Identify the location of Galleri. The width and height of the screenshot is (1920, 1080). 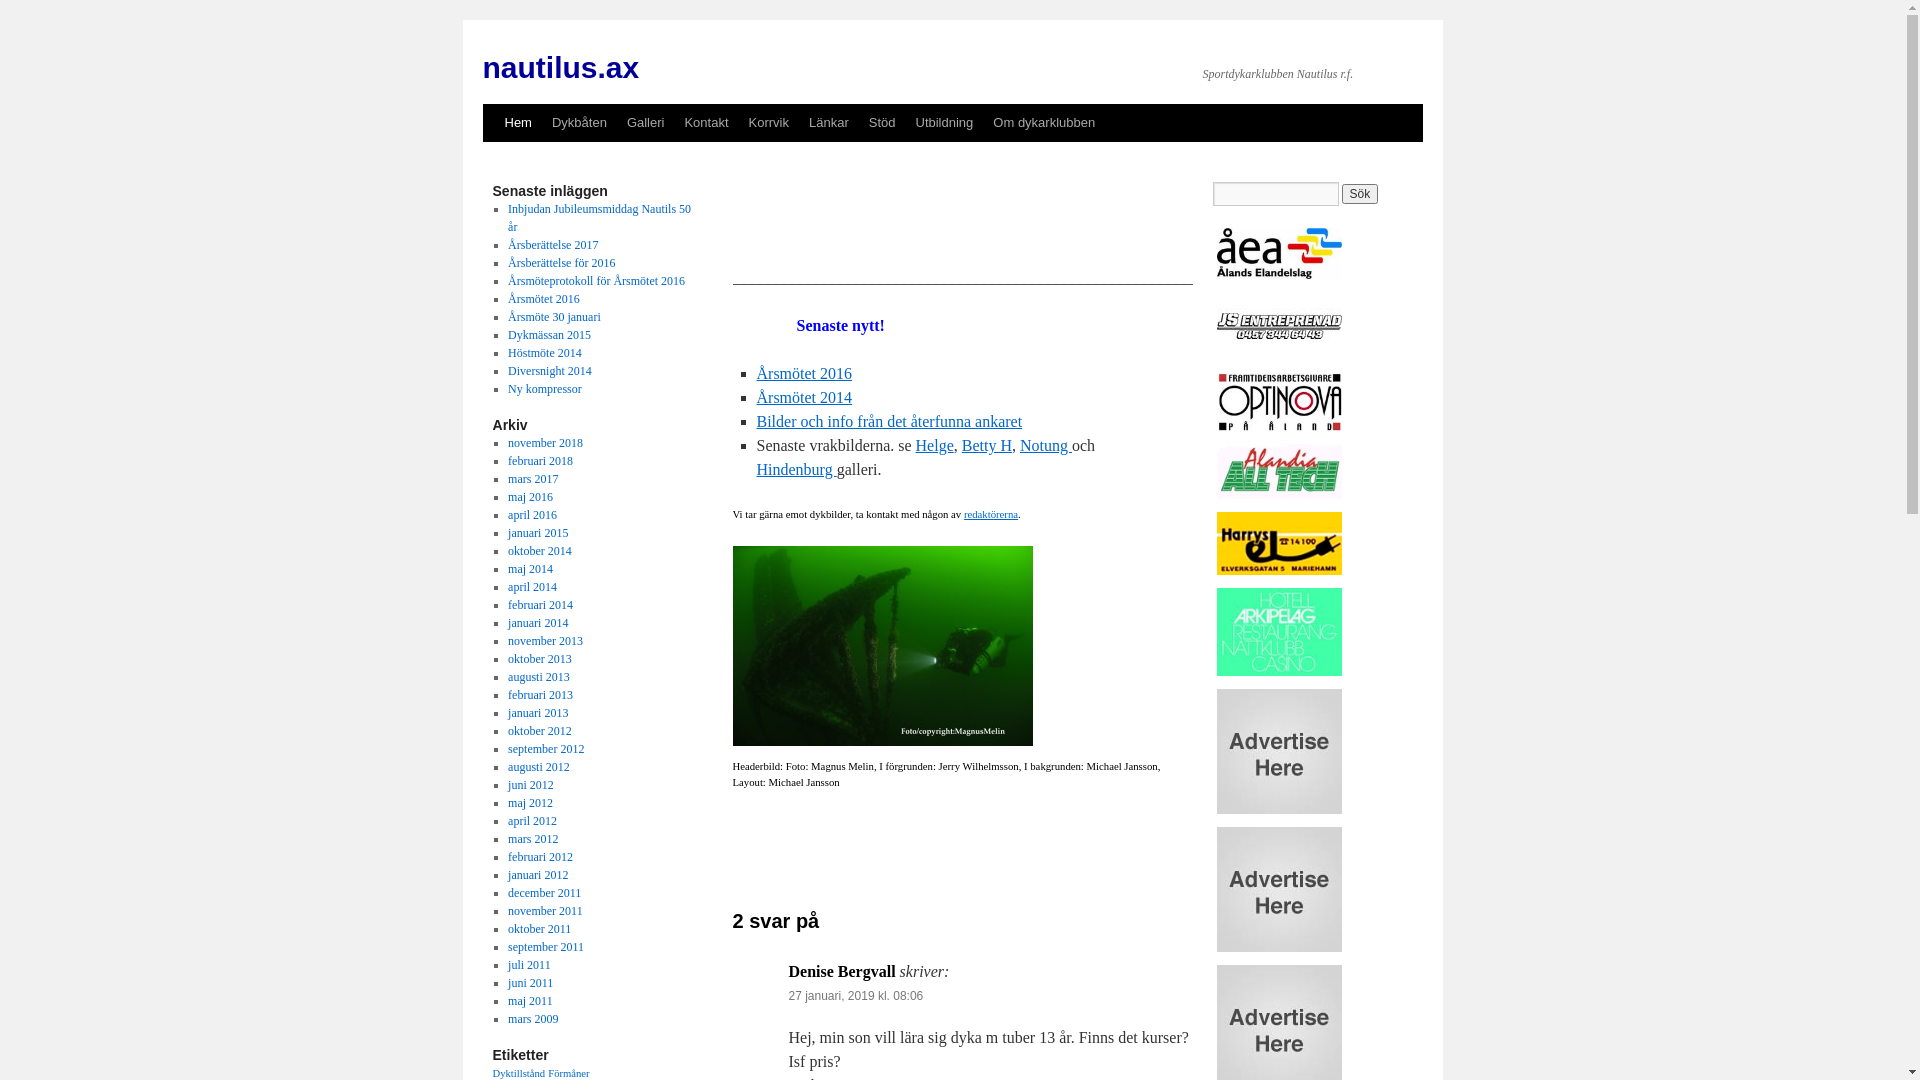
(646, 123).